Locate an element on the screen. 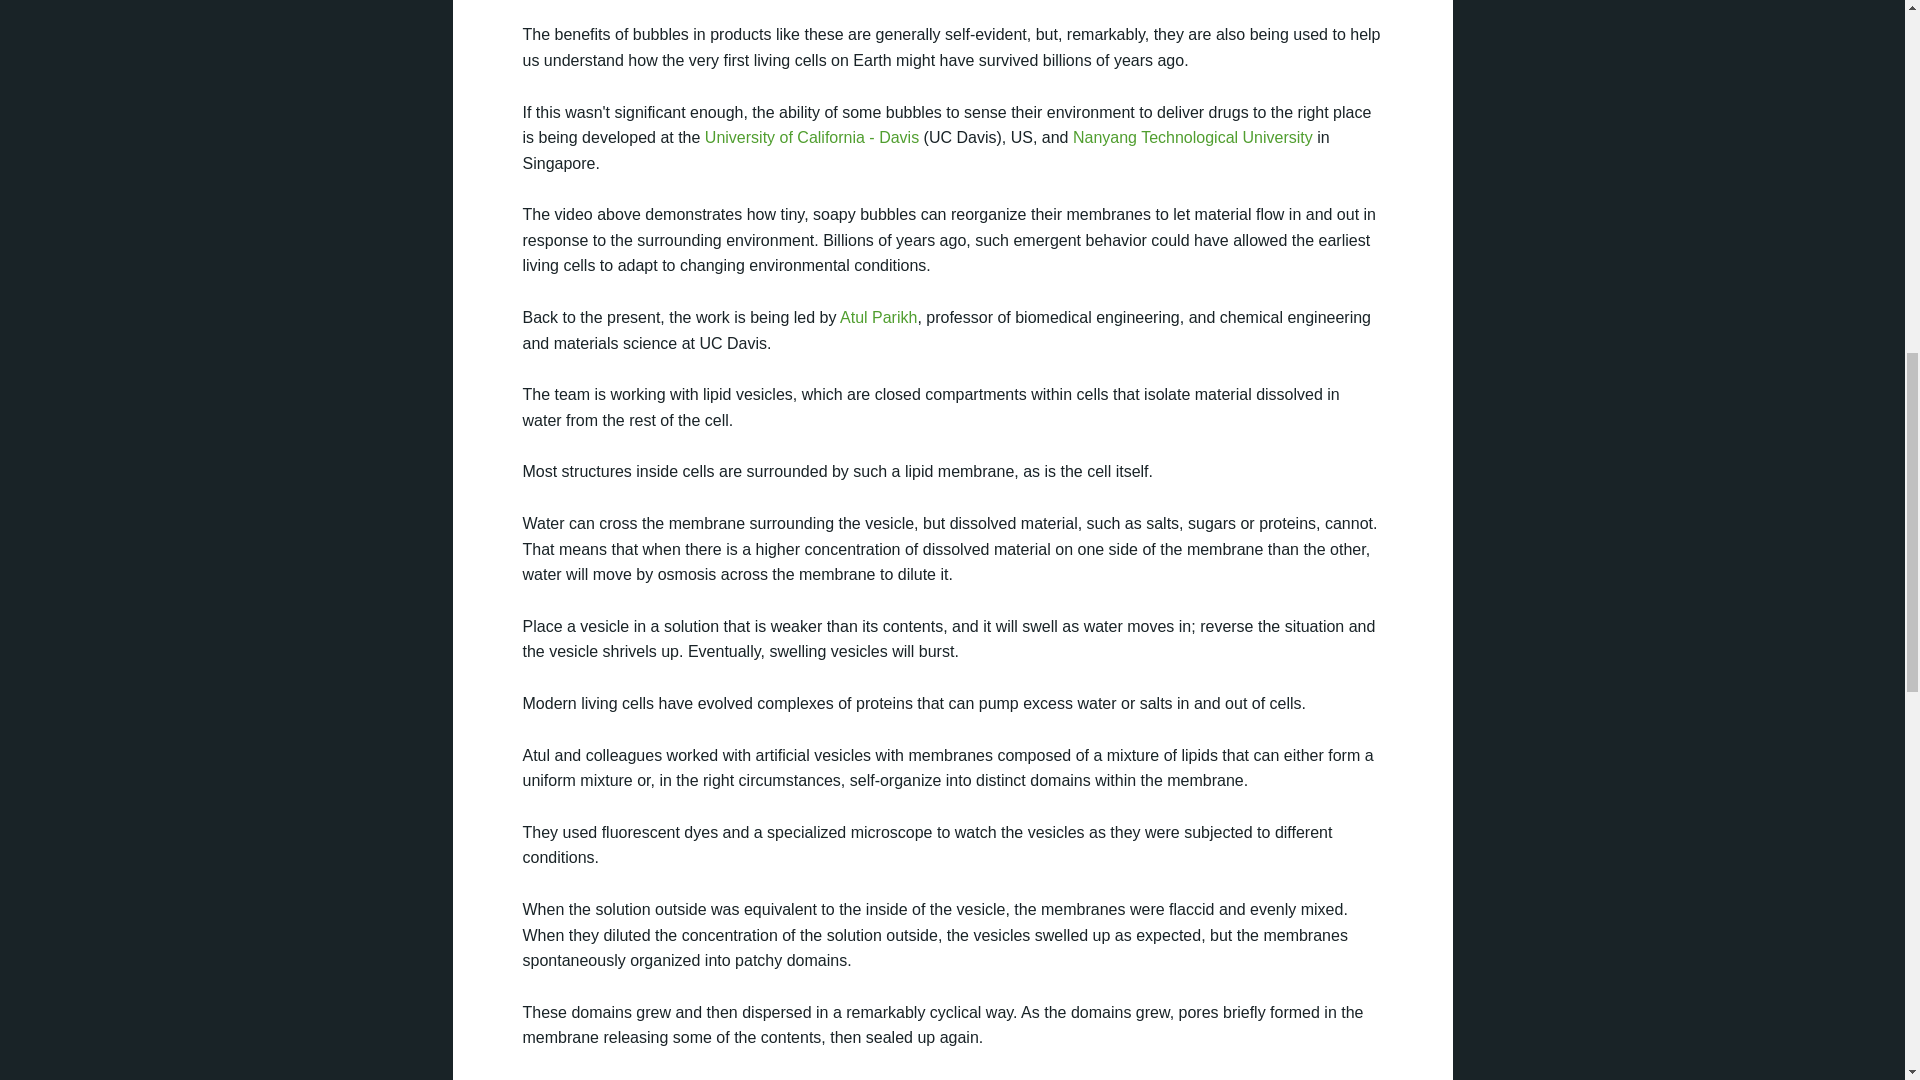 Image resolution: width=1920 pixels, height=1080 pixels. UC Davis is located at coordinates (812, 136).